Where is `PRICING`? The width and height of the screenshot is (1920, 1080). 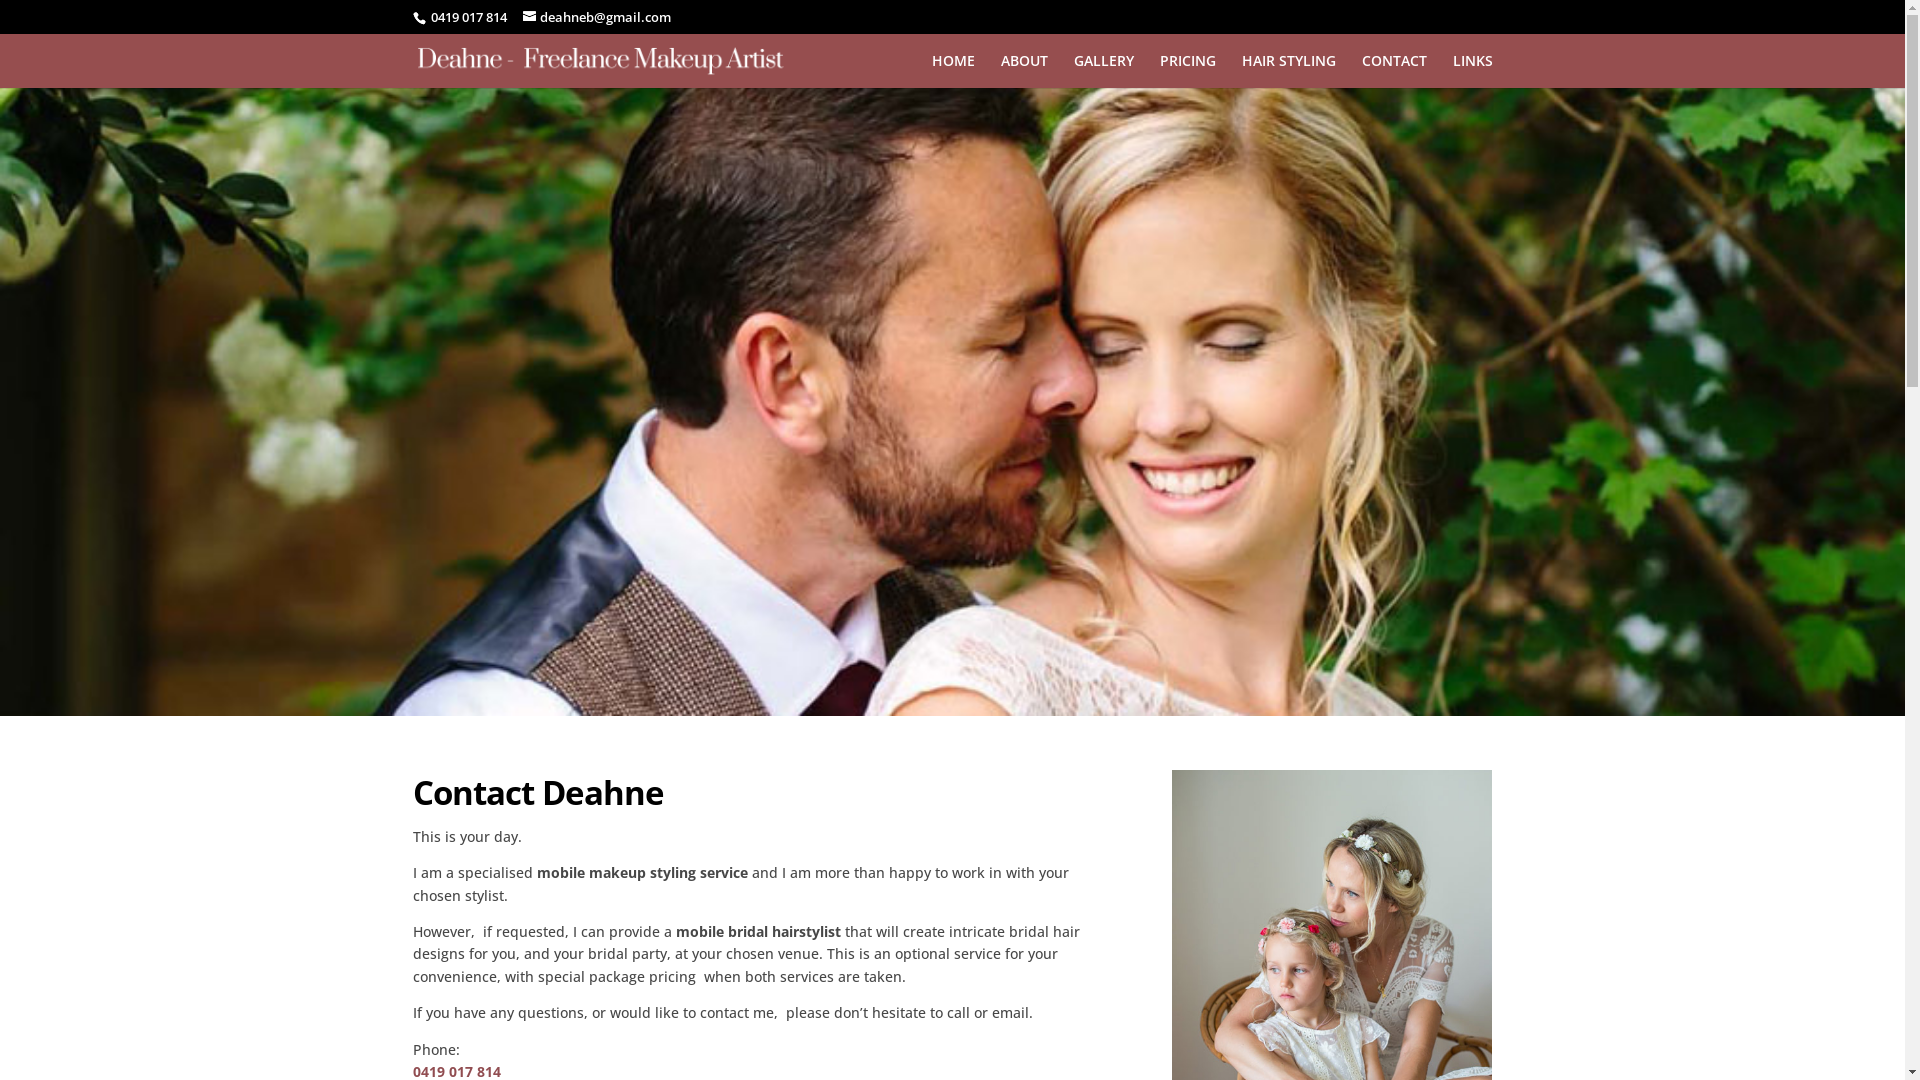 PRICING is located at coordinates (1188, 71).